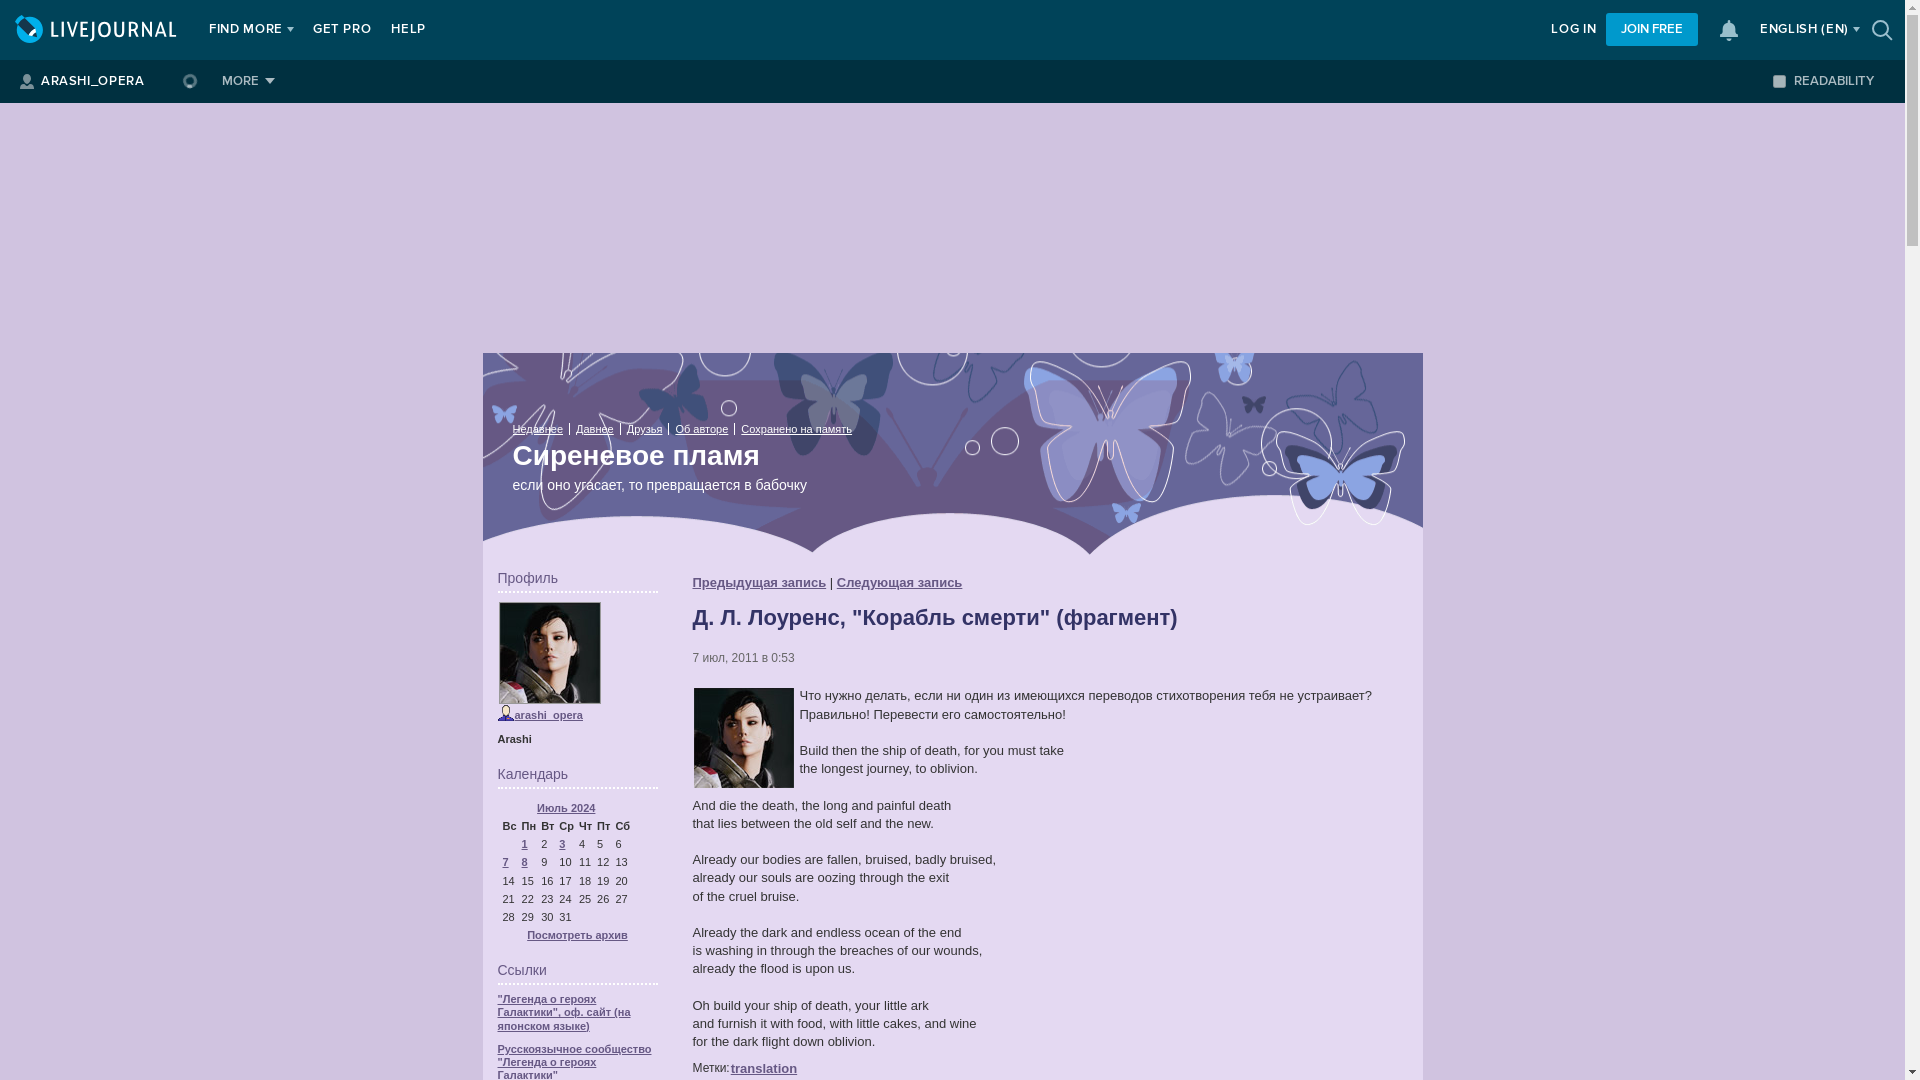 This screenshot has width=1920, height=1080. I want to click on LIVEJOURNAL, so click(98, 30).